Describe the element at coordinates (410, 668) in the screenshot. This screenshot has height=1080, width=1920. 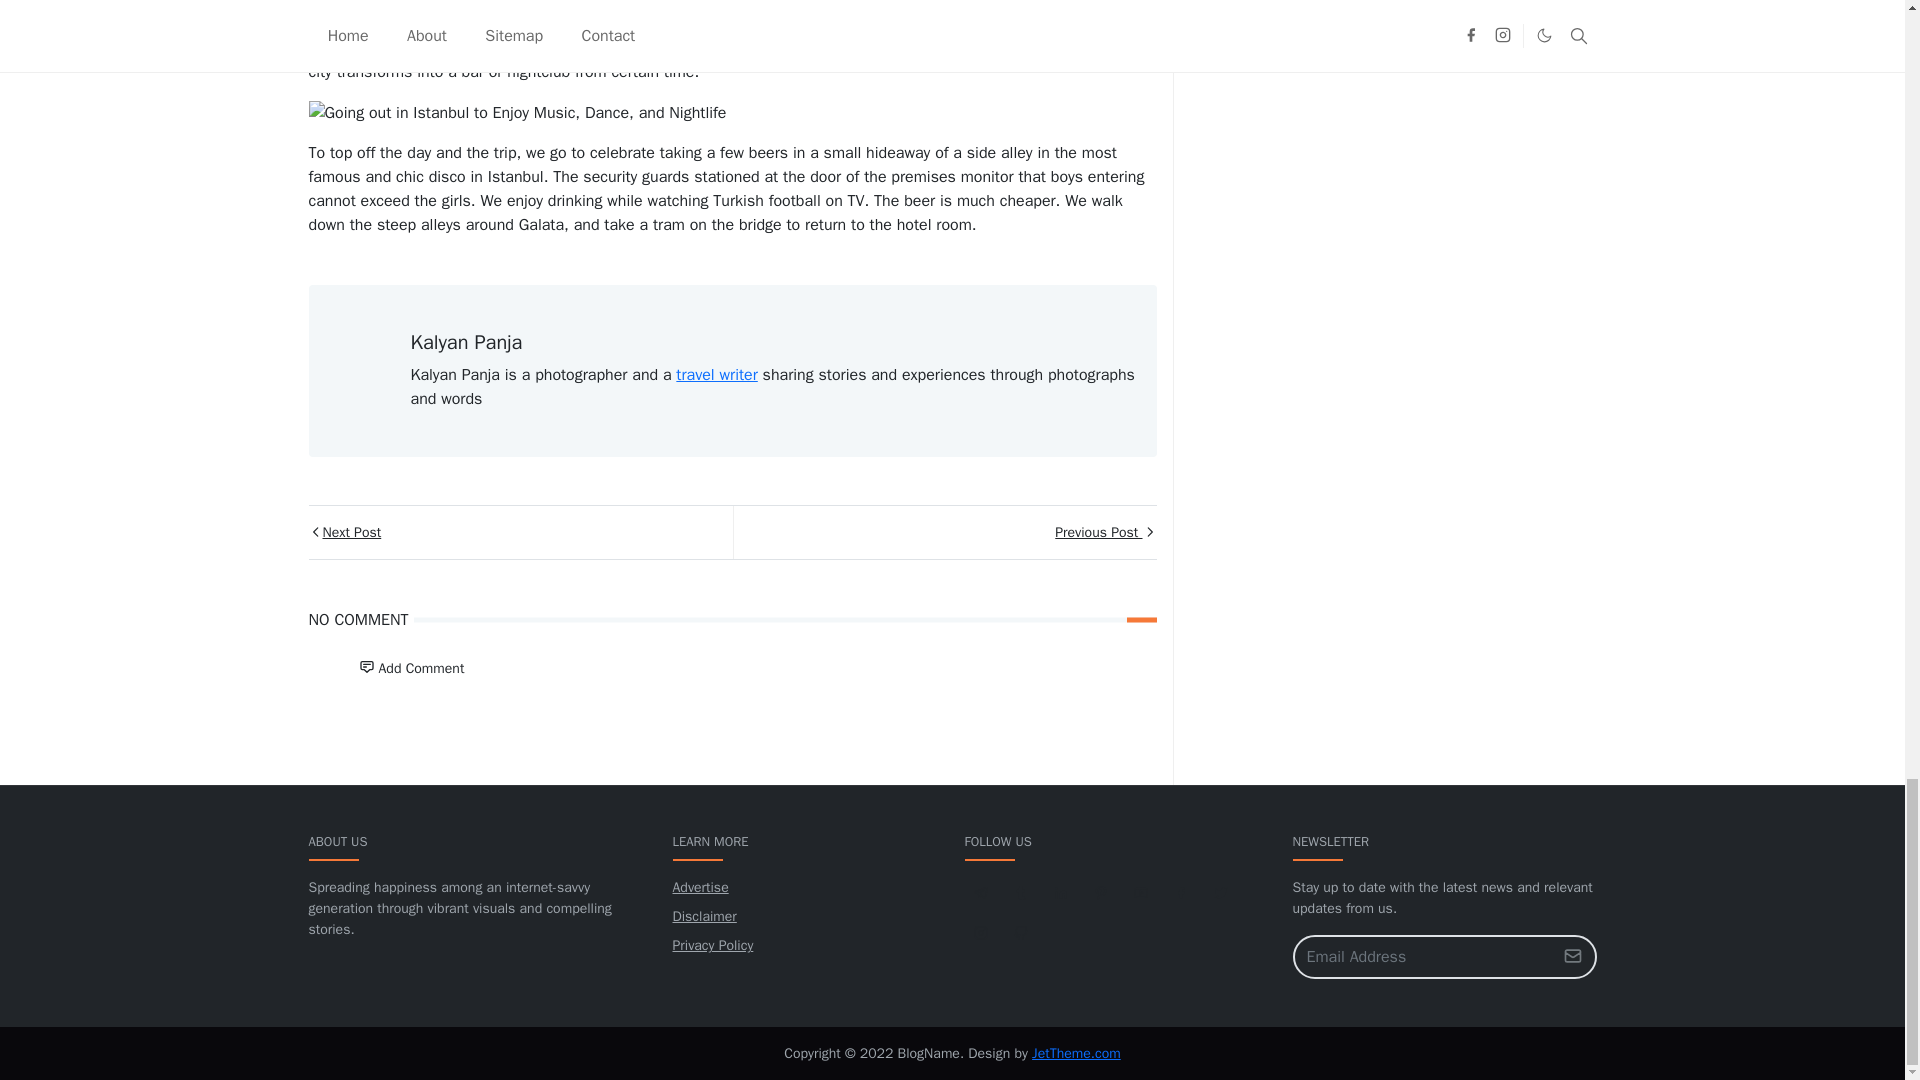
I see `Add Comment` at that location.